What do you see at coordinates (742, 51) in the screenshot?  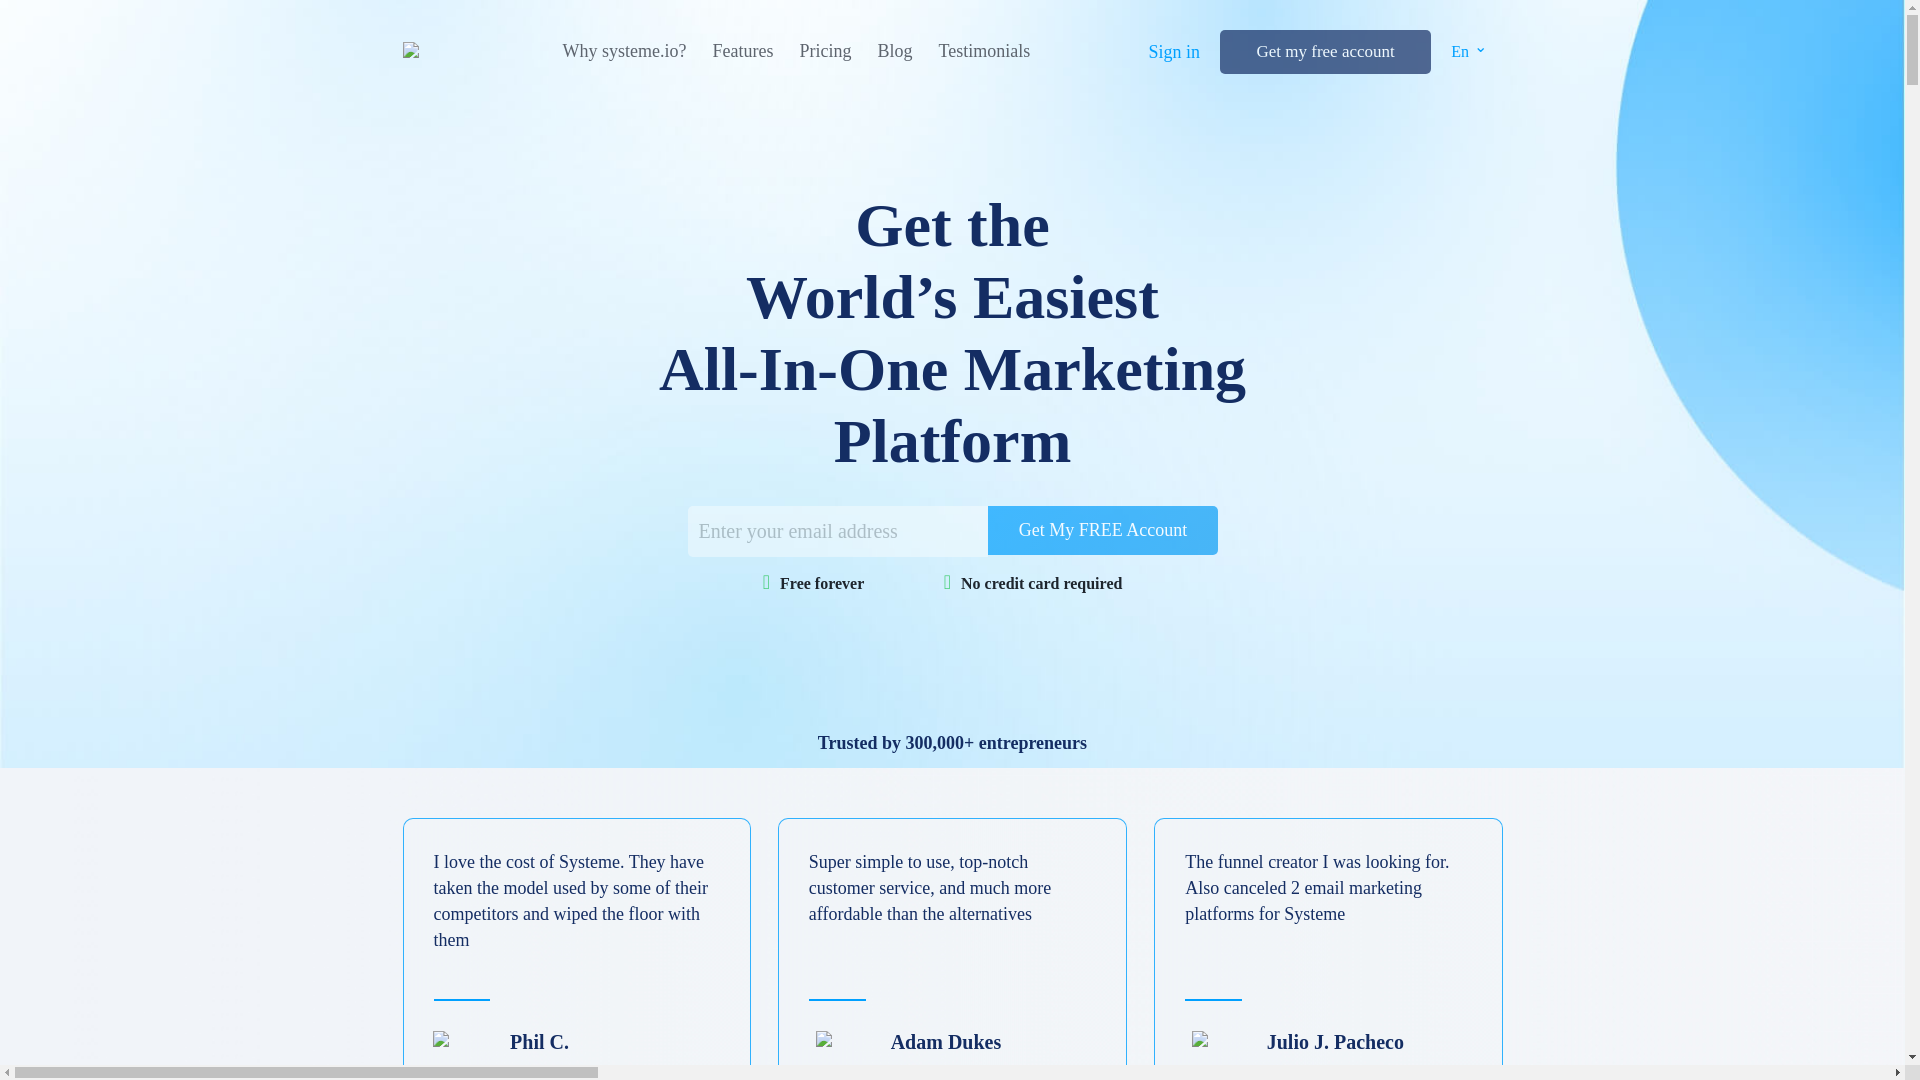 I see `Features` at bounding box center [742, 51].